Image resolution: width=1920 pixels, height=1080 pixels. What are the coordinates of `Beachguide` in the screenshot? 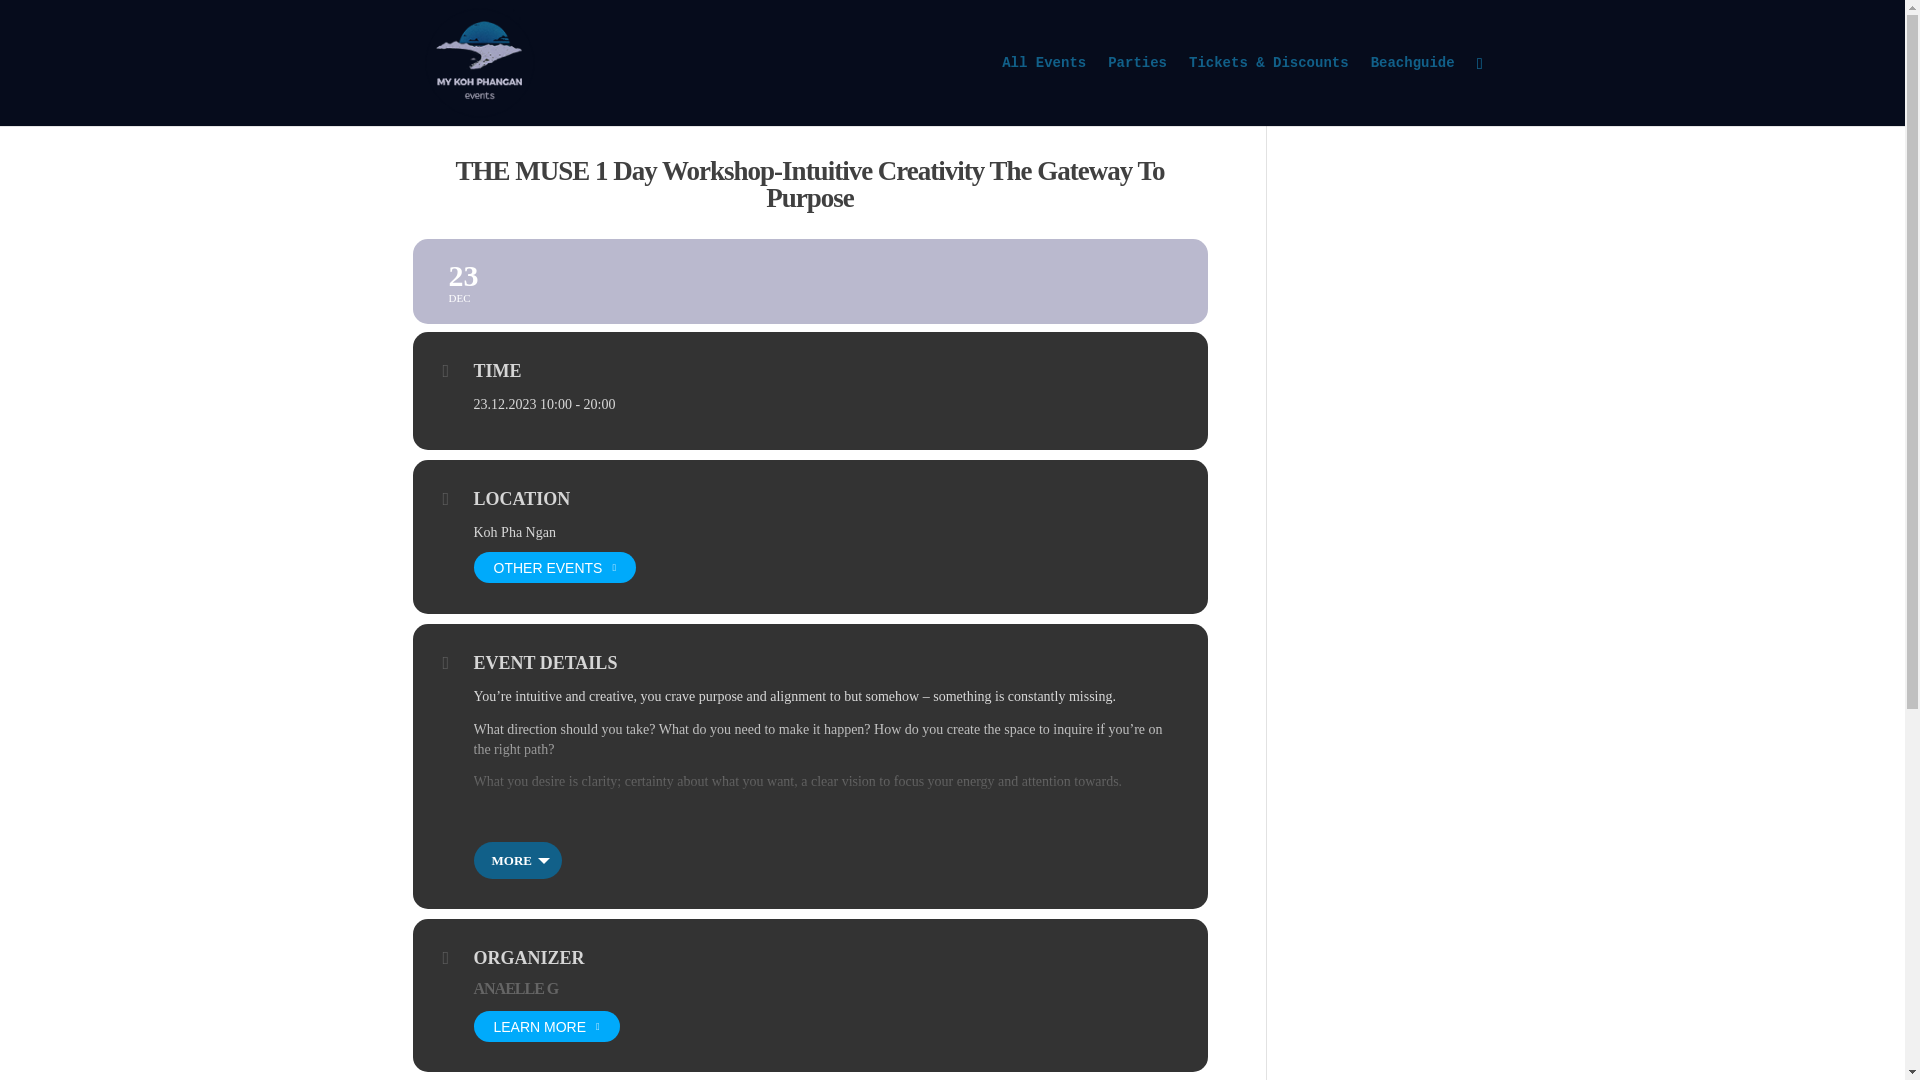 It's located at (547, 1026).